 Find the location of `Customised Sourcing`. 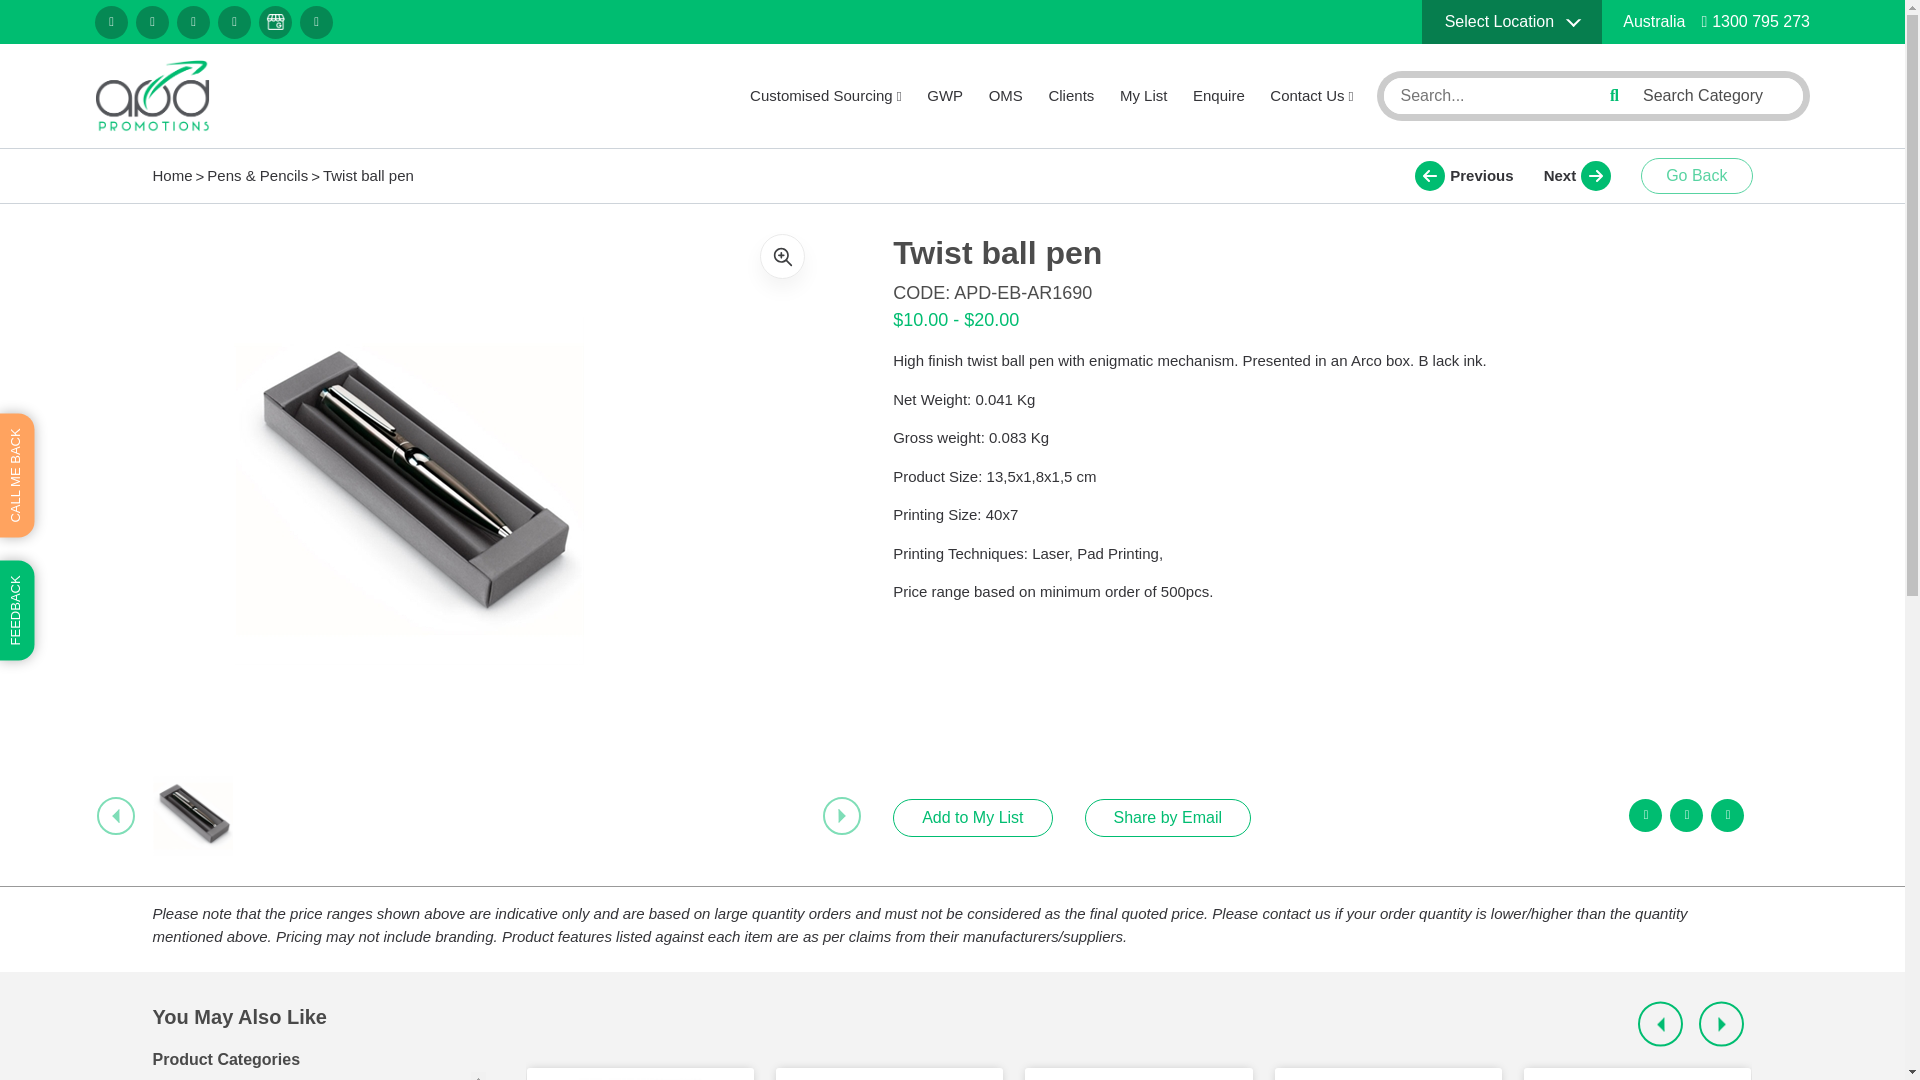

Customised Sourcing is located at coordinates (826, 96).